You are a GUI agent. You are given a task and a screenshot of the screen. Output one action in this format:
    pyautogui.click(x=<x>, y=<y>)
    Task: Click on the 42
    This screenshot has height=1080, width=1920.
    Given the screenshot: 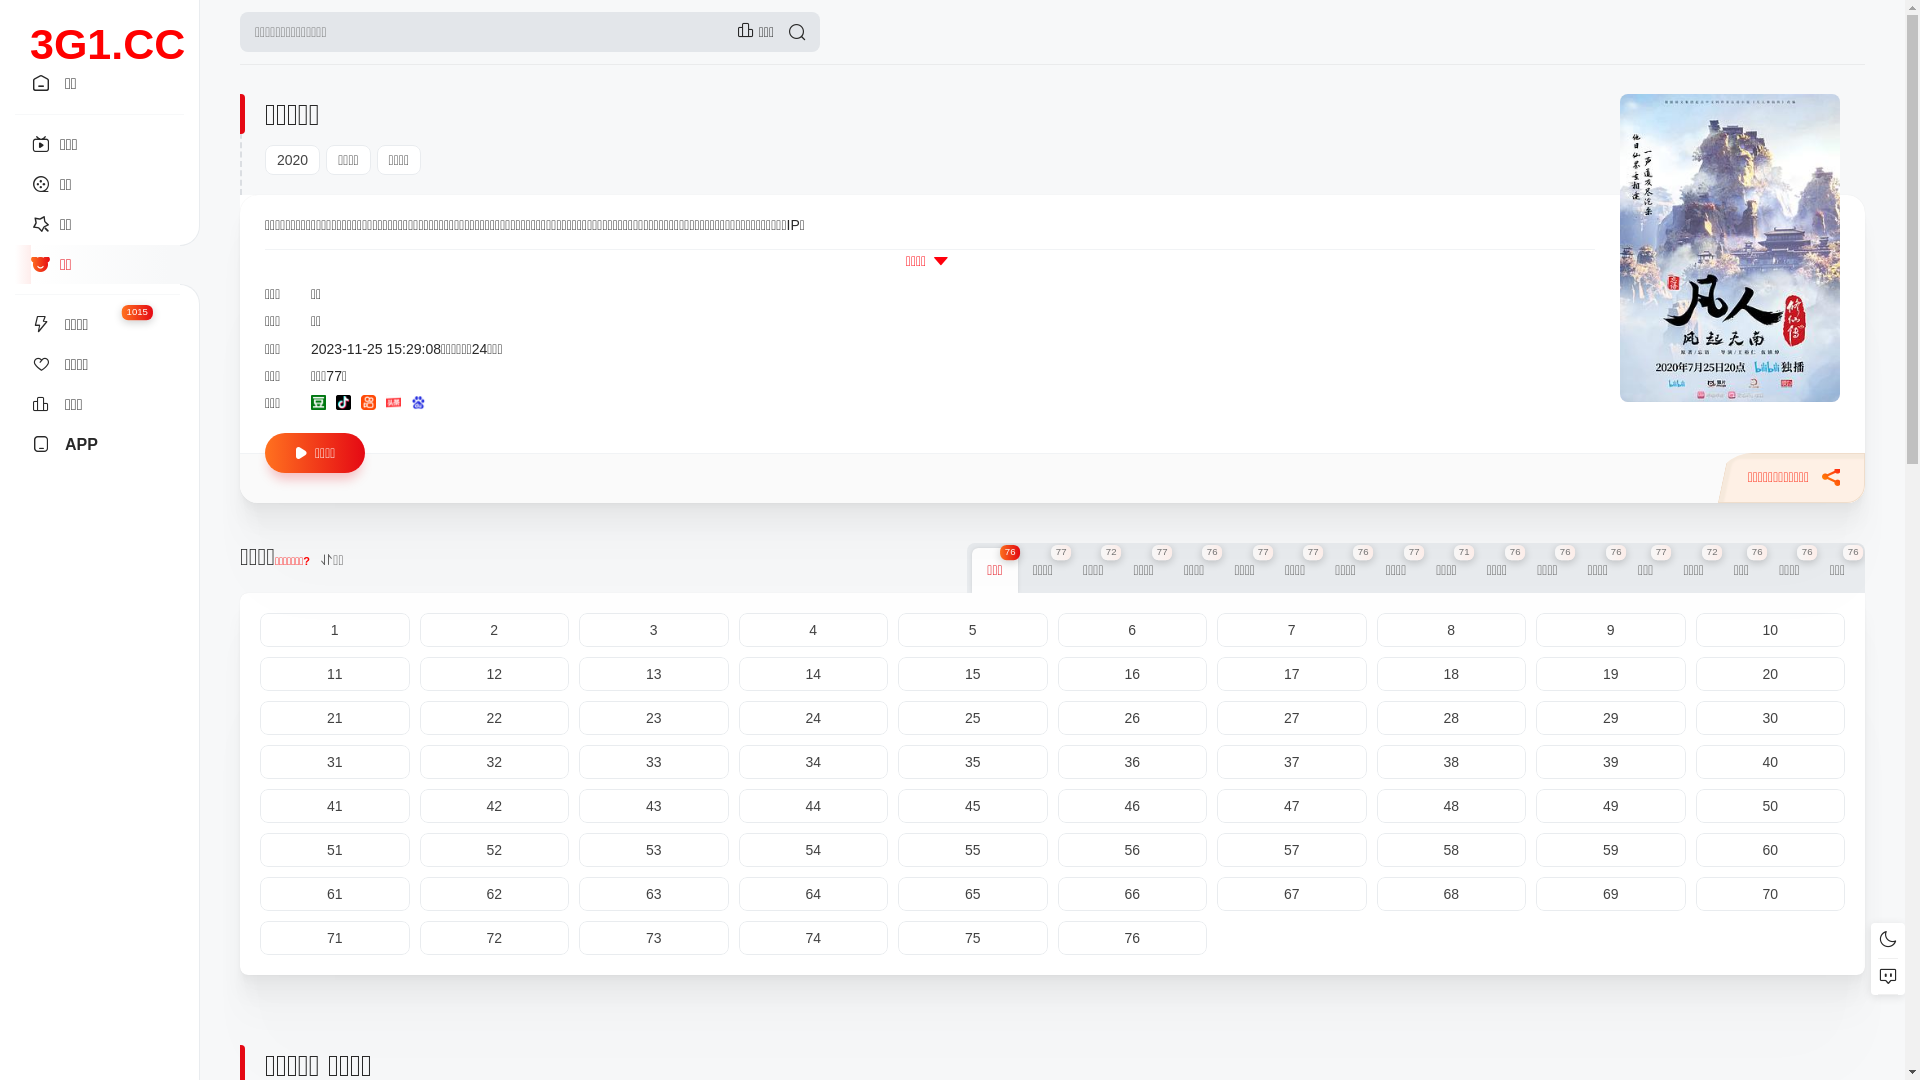 What is the action you would take?
    pyautogui.click(x=495, y=806)
    